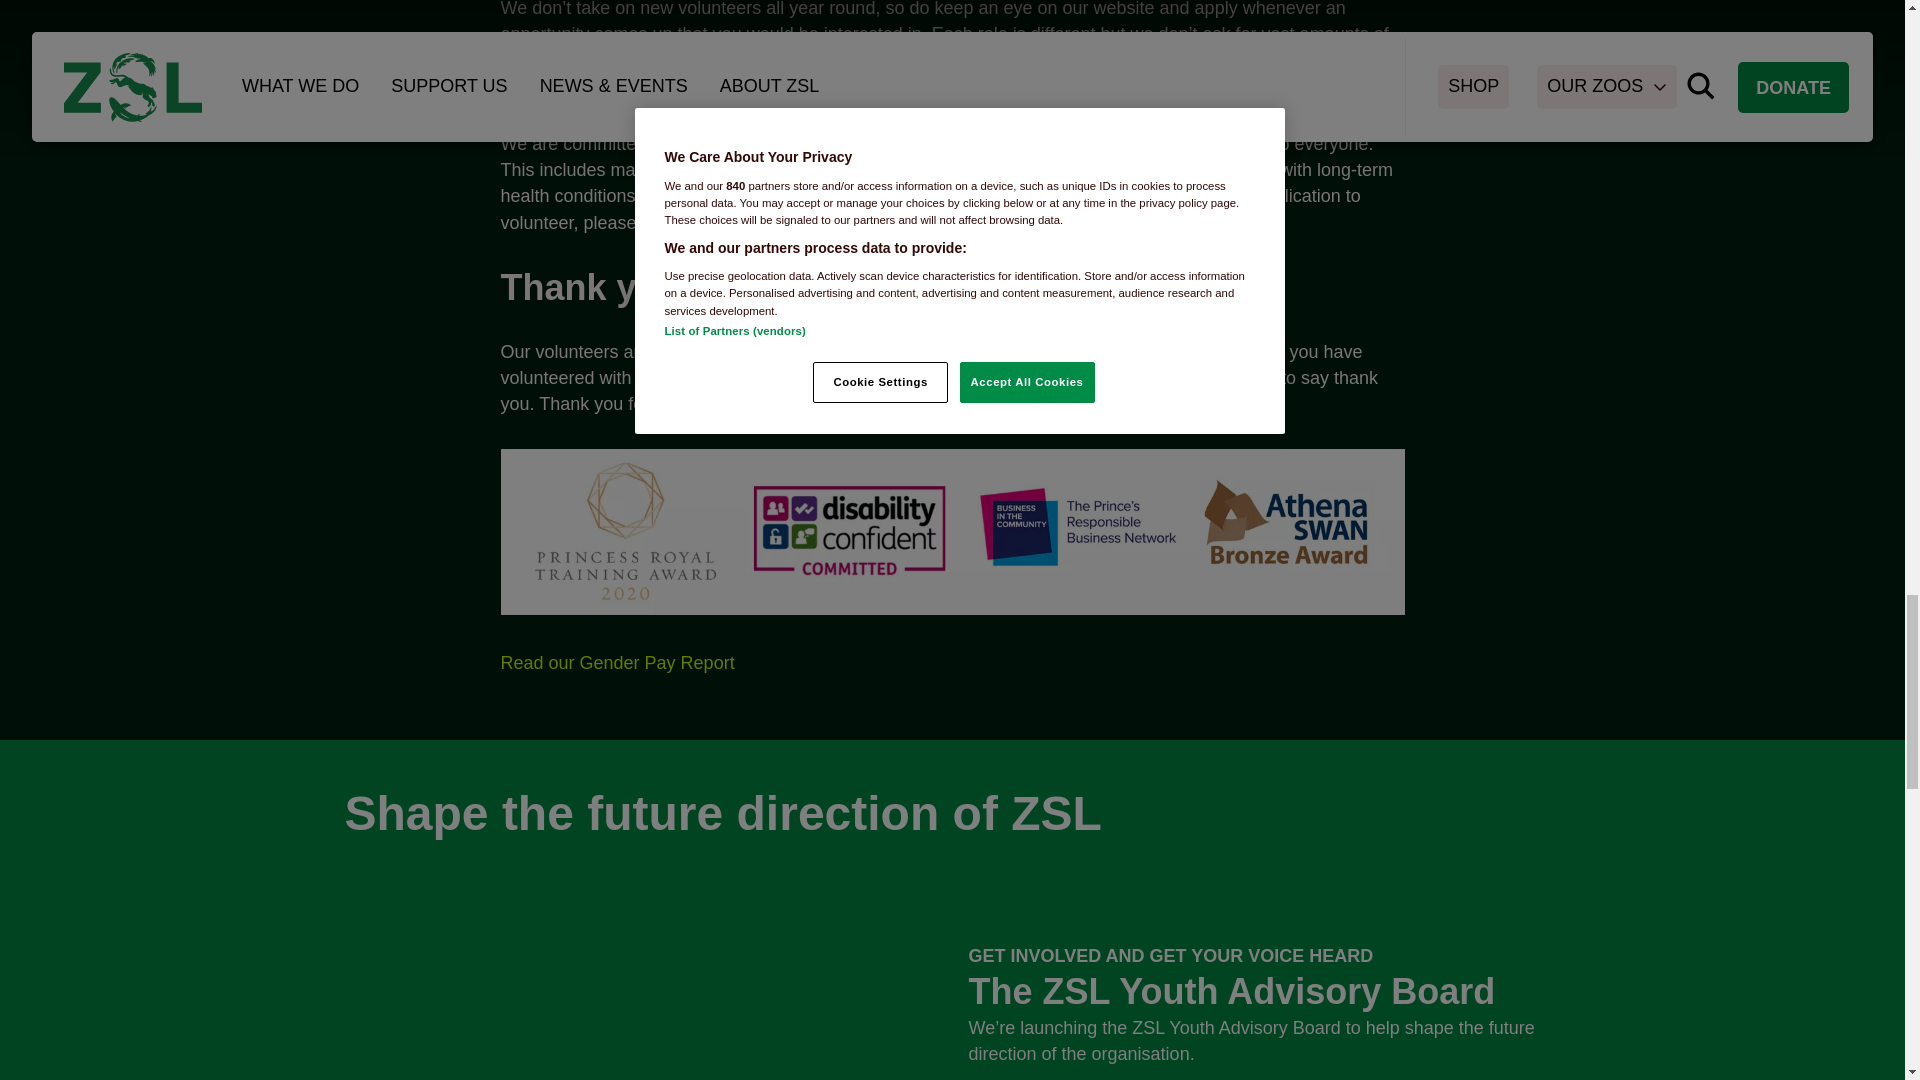  I want to click on About ZSL, so click(616, 662).